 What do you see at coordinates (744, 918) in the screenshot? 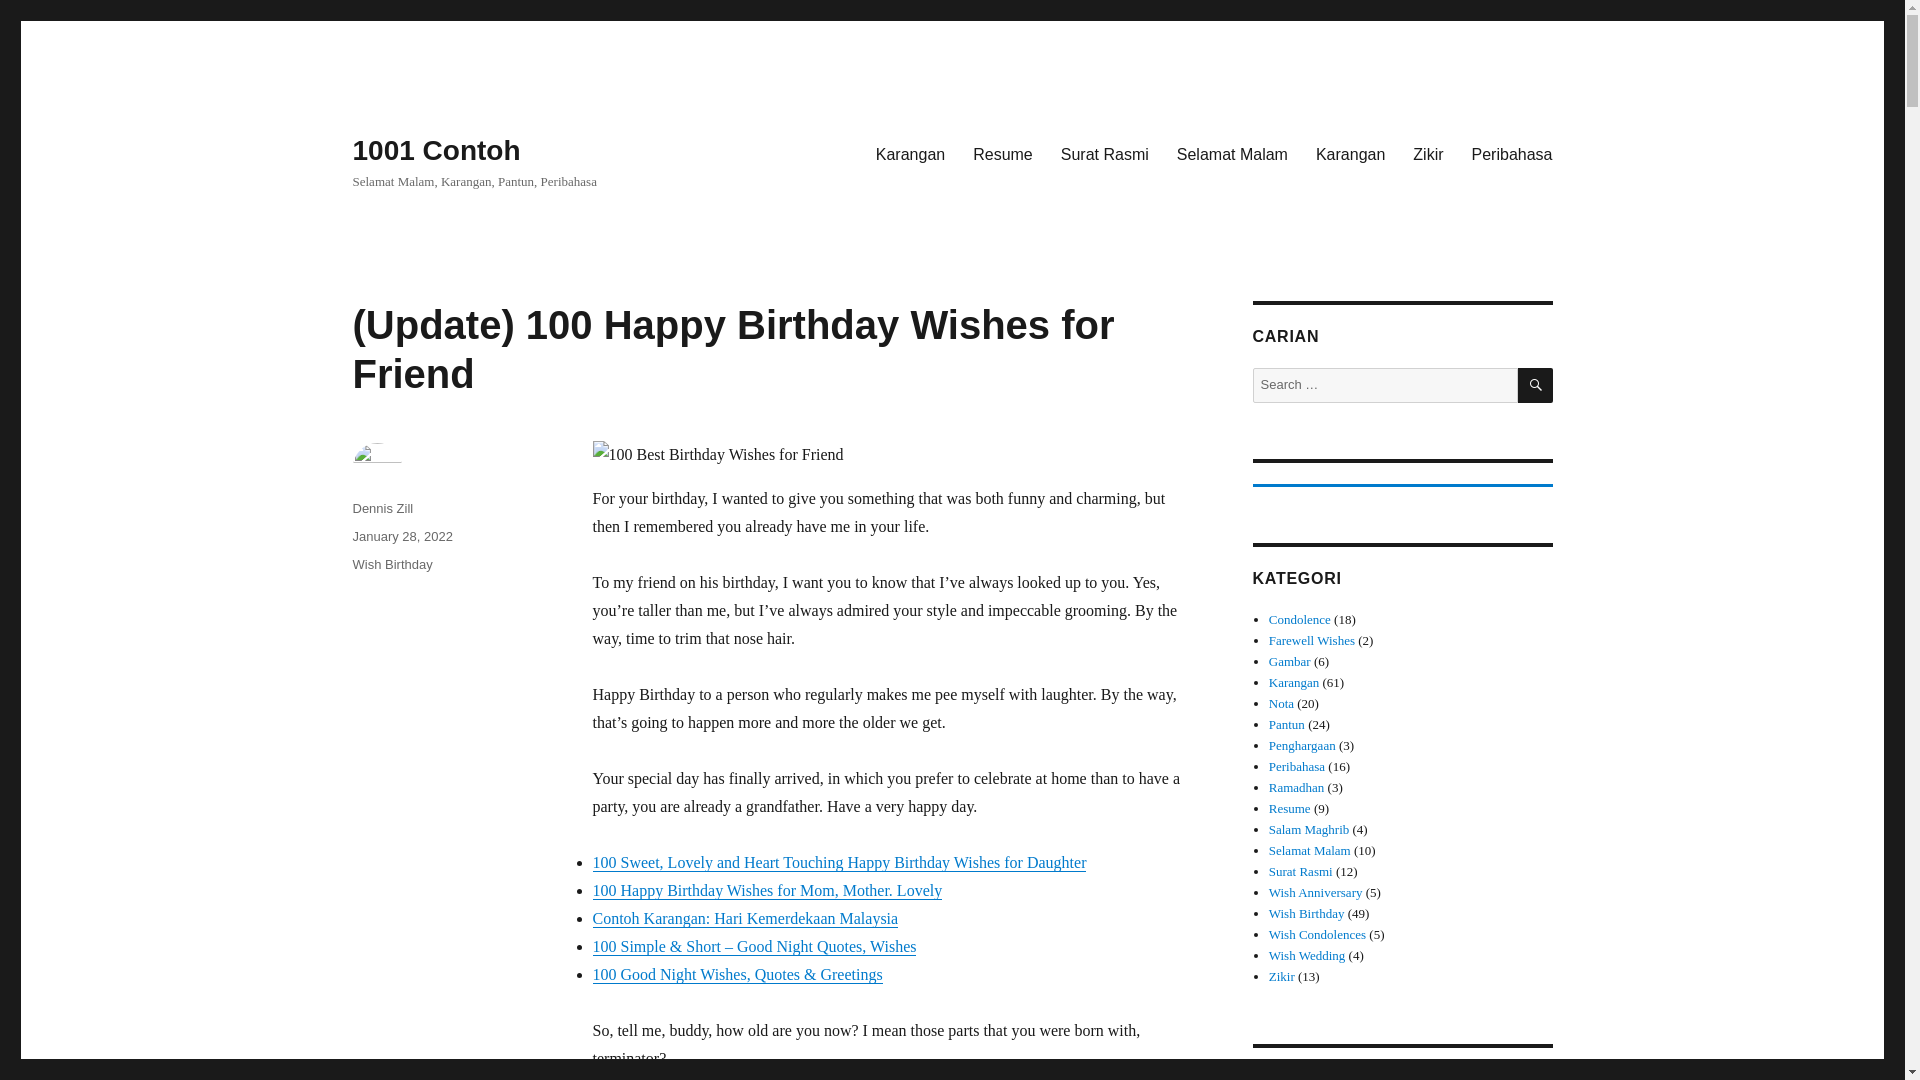
I see `Contoh Karangan: Hari Kemerdekaan Malaysia` at bounding box center [744, 918].